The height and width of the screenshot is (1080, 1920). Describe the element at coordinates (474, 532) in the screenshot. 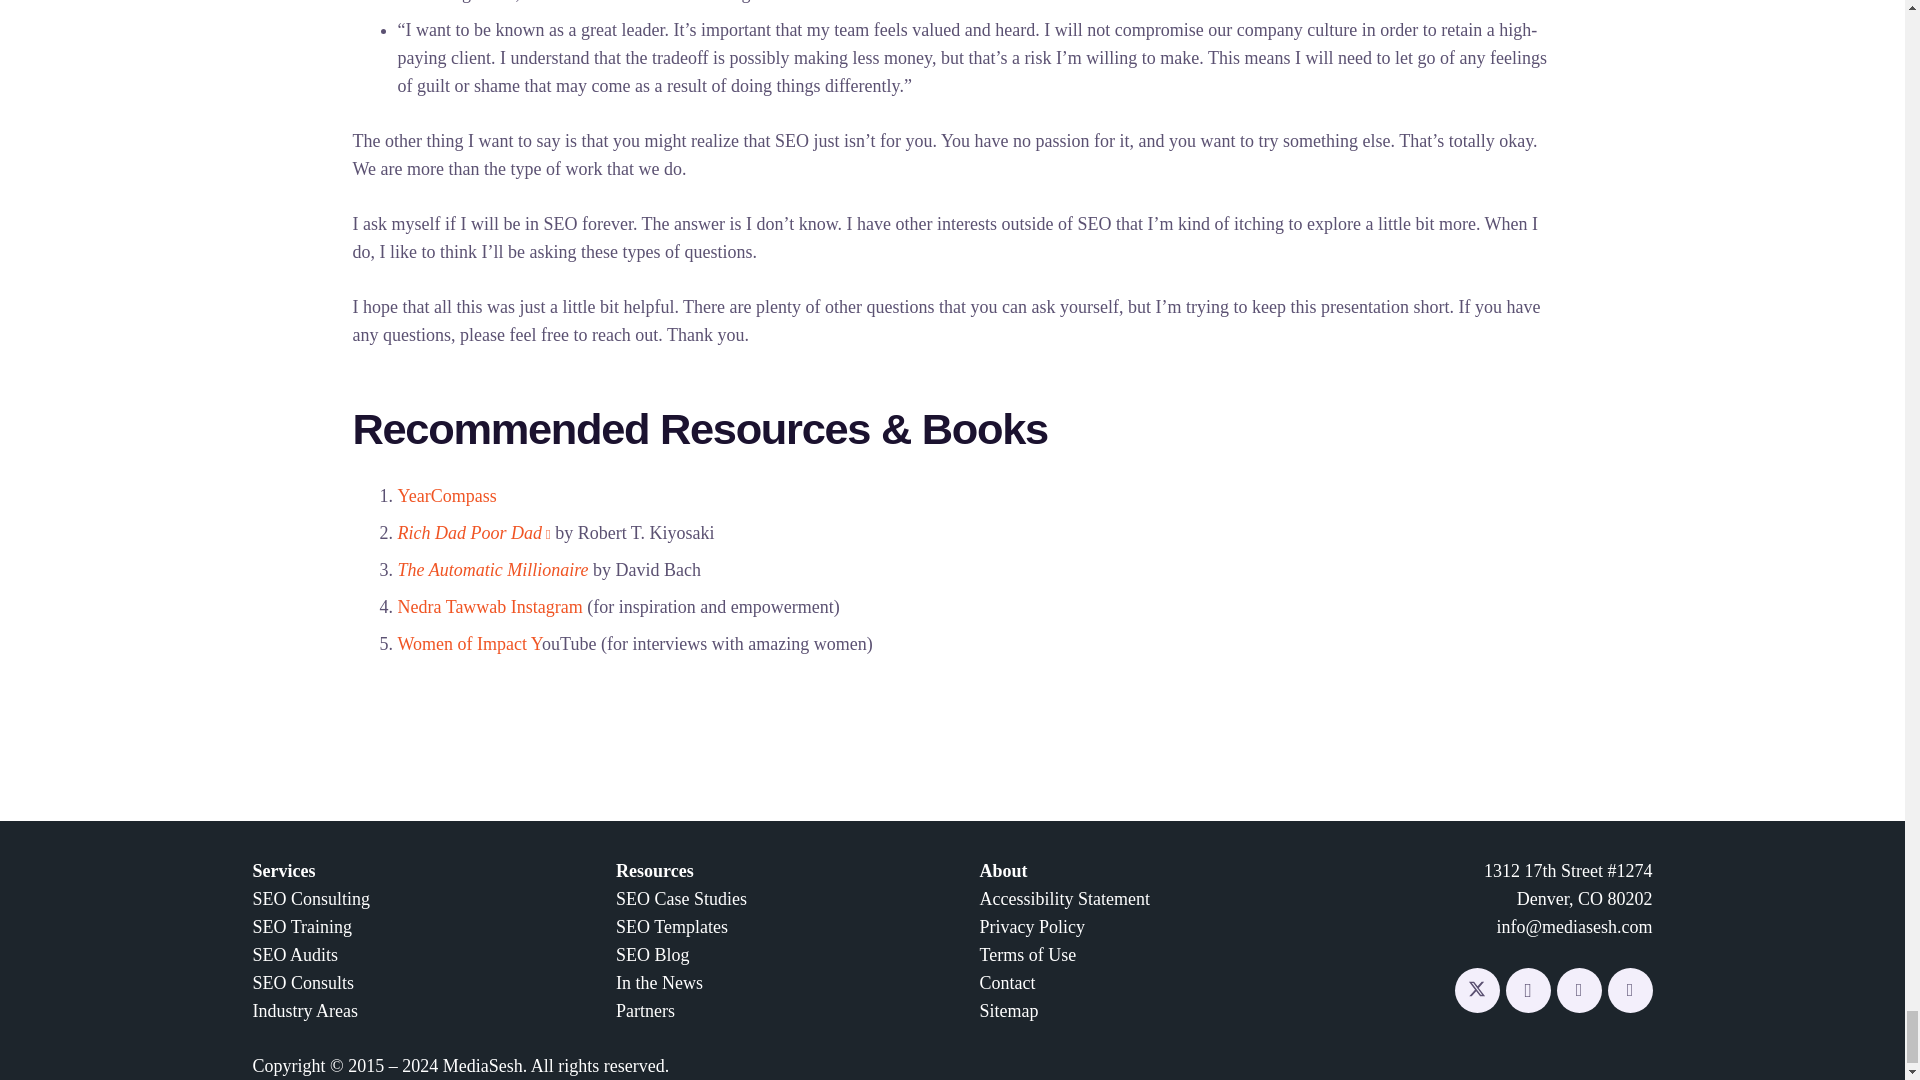

I see `Rich Dad Poor Dad` at that location.